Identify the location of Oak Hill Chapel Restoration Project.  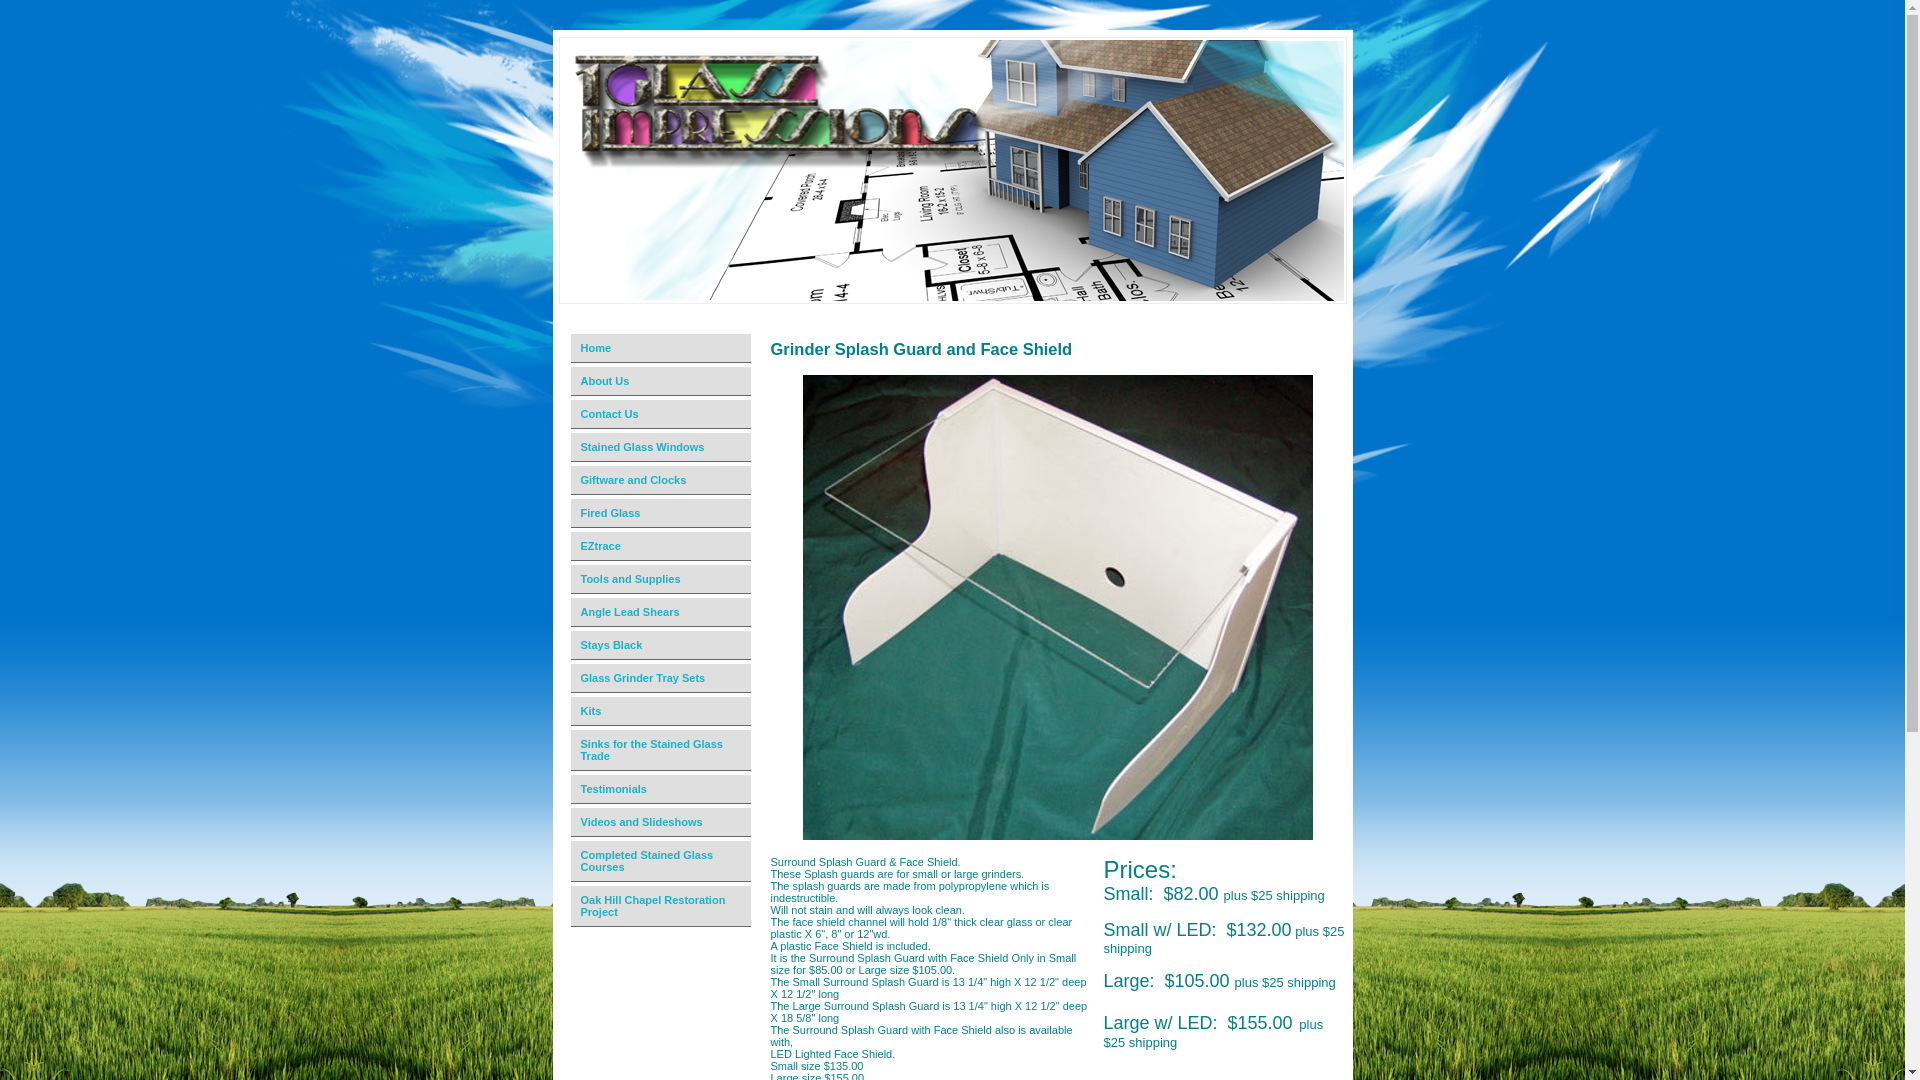
(662, 906).